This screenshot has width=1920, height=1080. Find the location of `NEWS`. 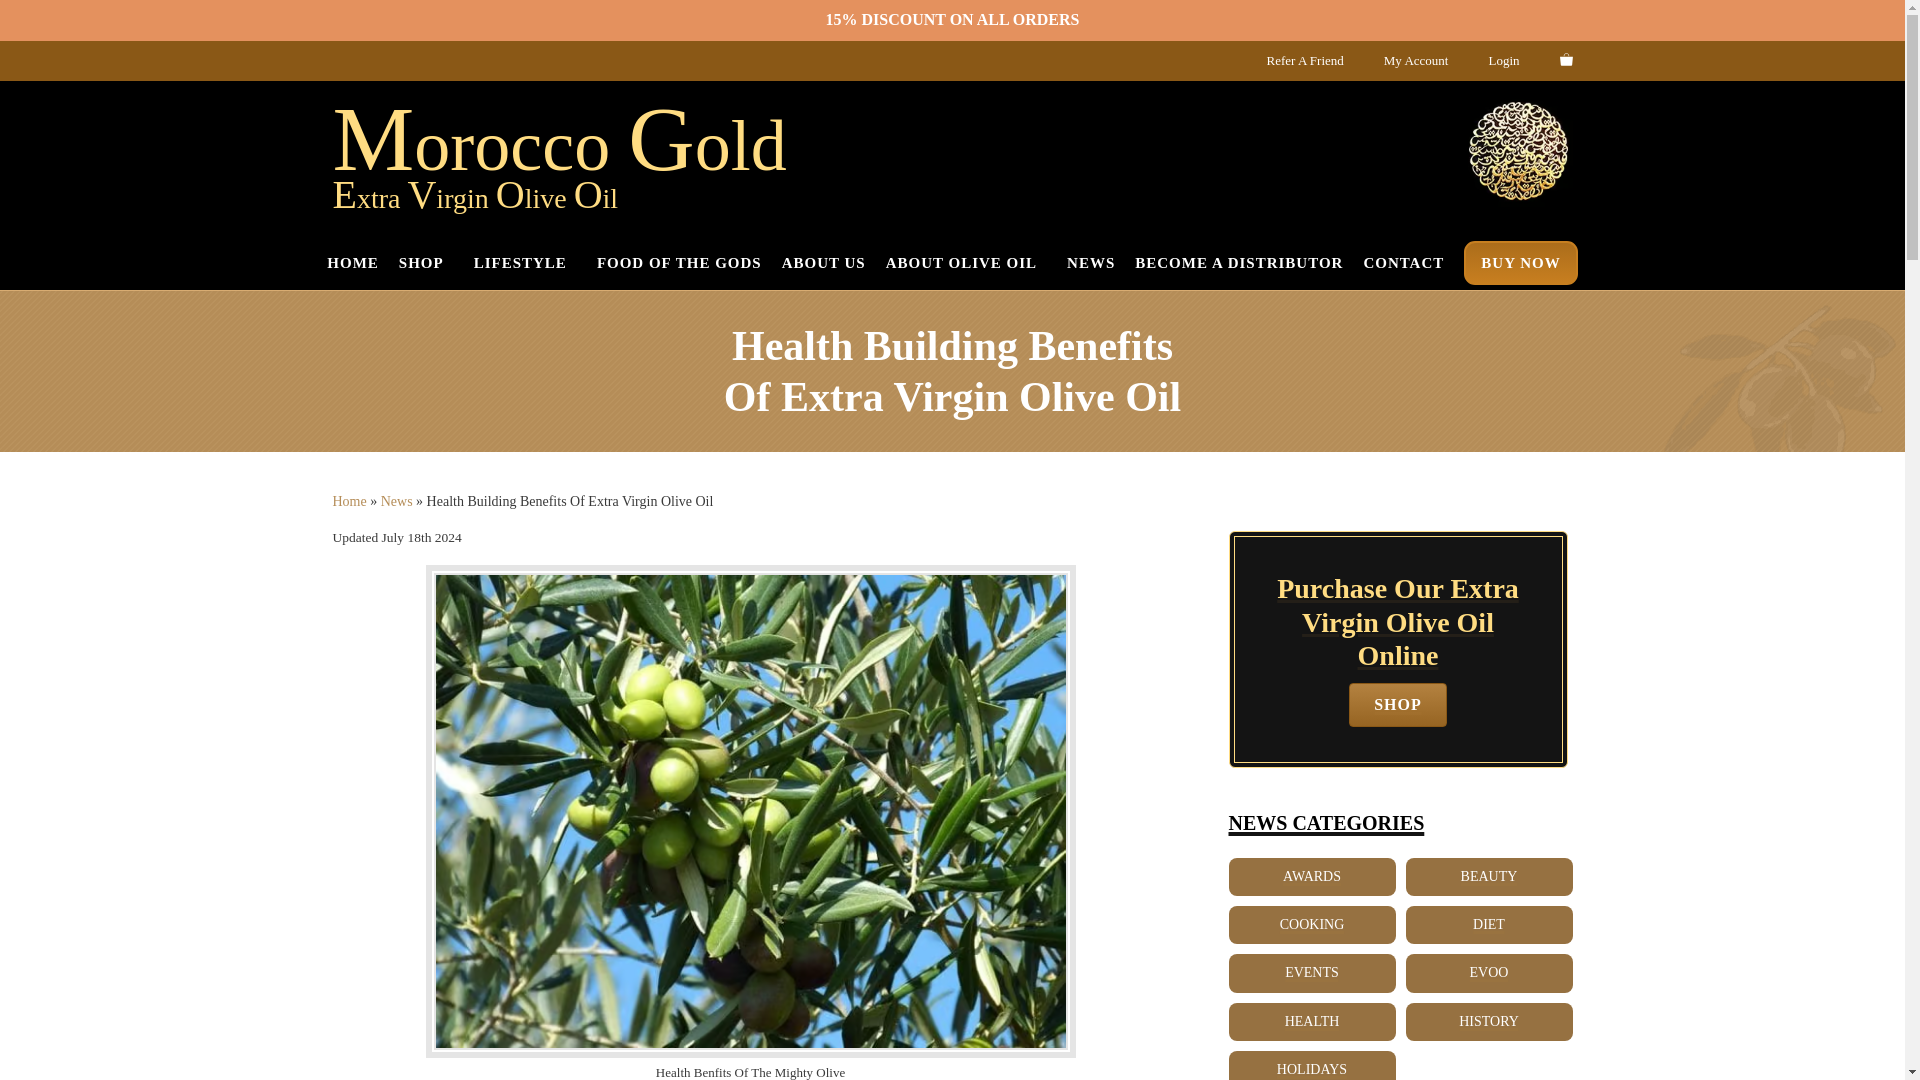

NEWS is located at coordinates (1091, 262).